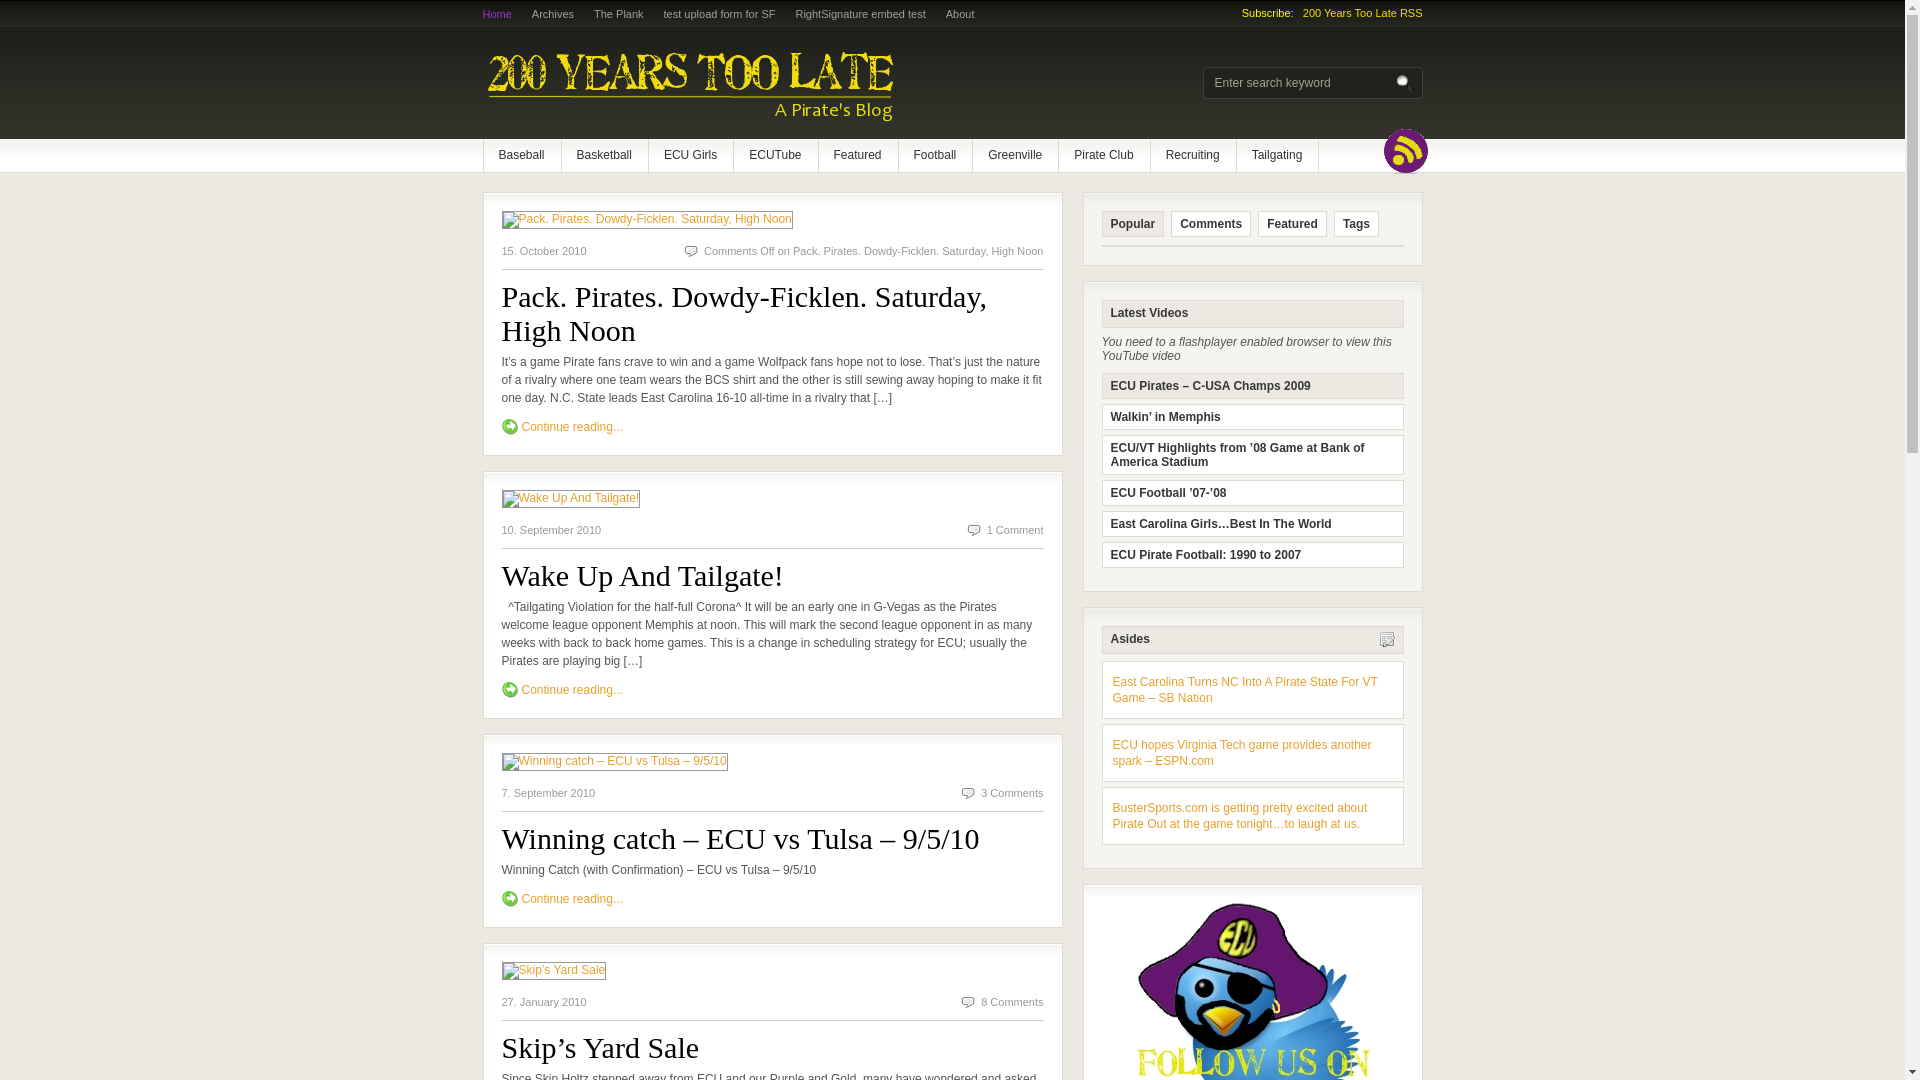 Image resolution: width=1920 pixels, height=1080 pixels. Describe the element at coordinates (522, 156) in the screenshot. I see `Baseball` at that location.